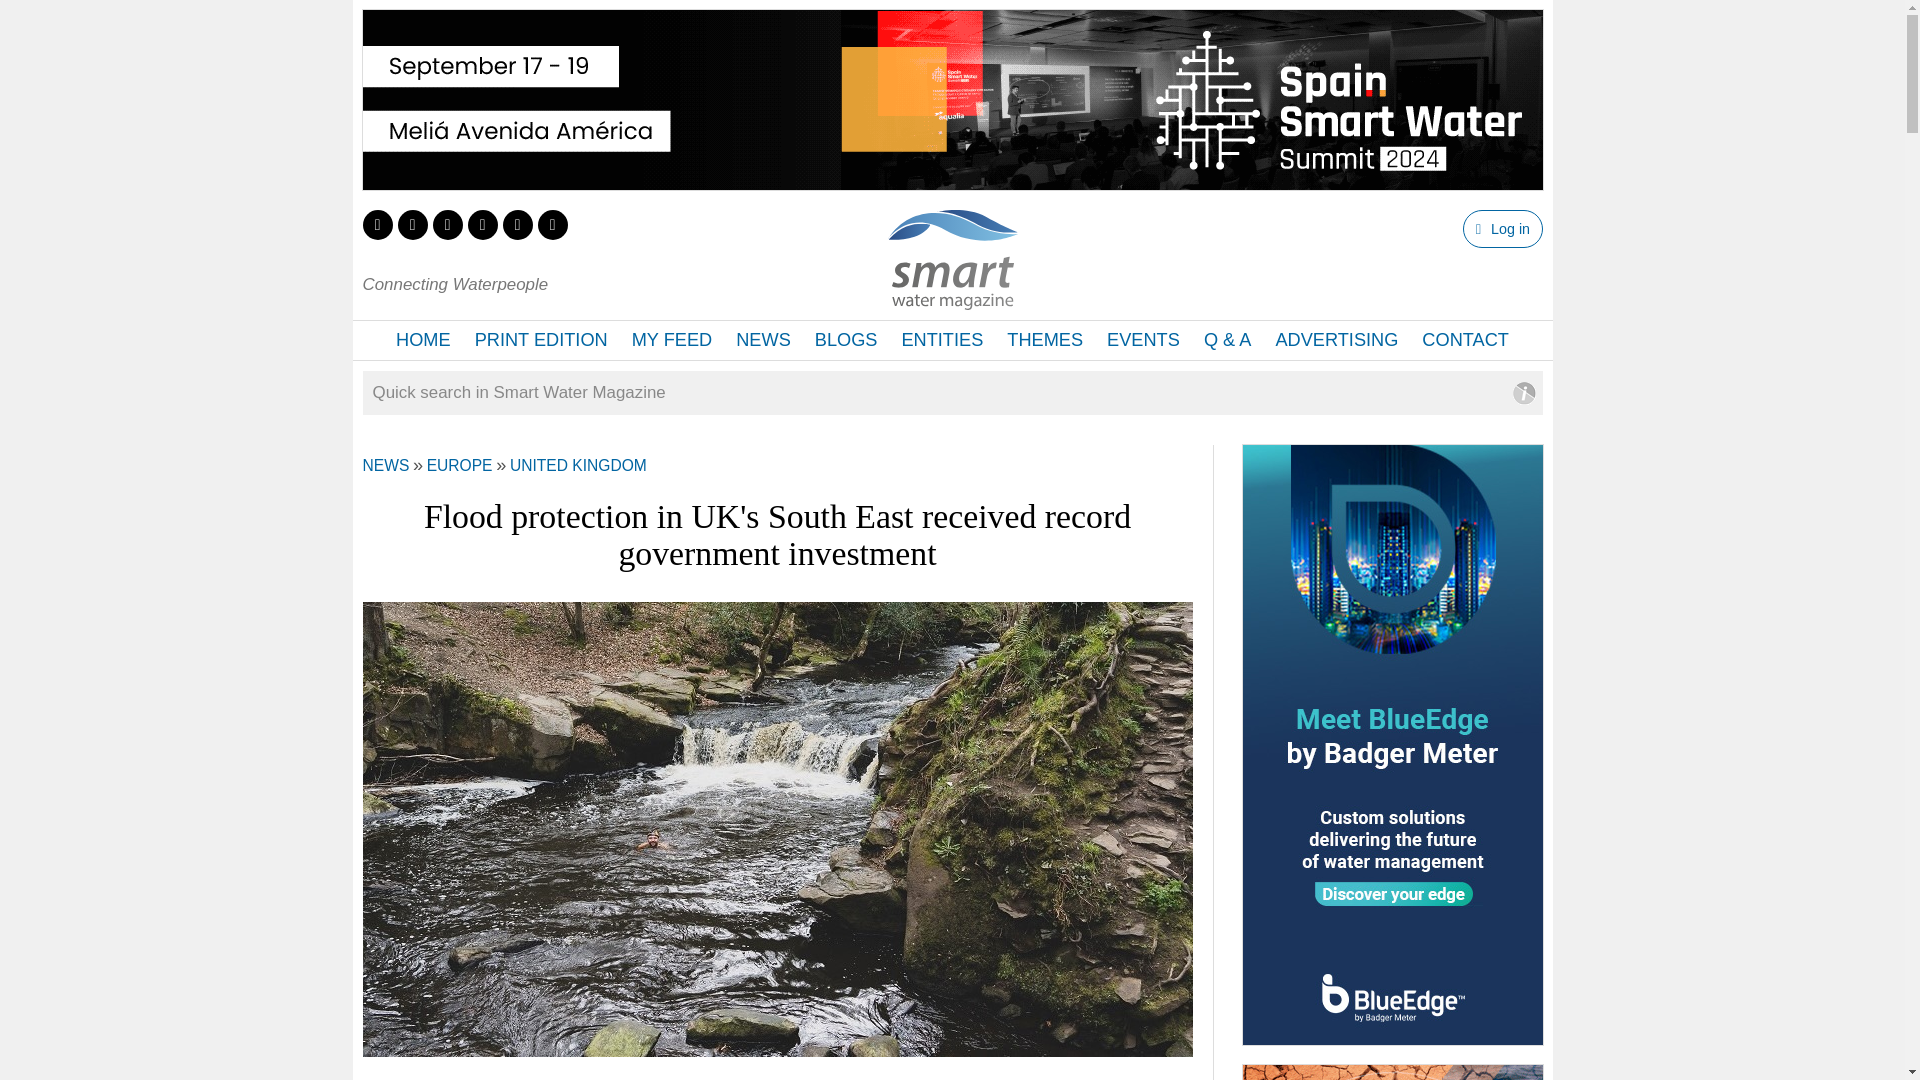 Image resolution: width=1920 pixels, height=1080 pixels. What do you see at coordinates (447, 224) in the screenshot?
I see `Follow us on Linkedin` at bounding box center [447, 224].